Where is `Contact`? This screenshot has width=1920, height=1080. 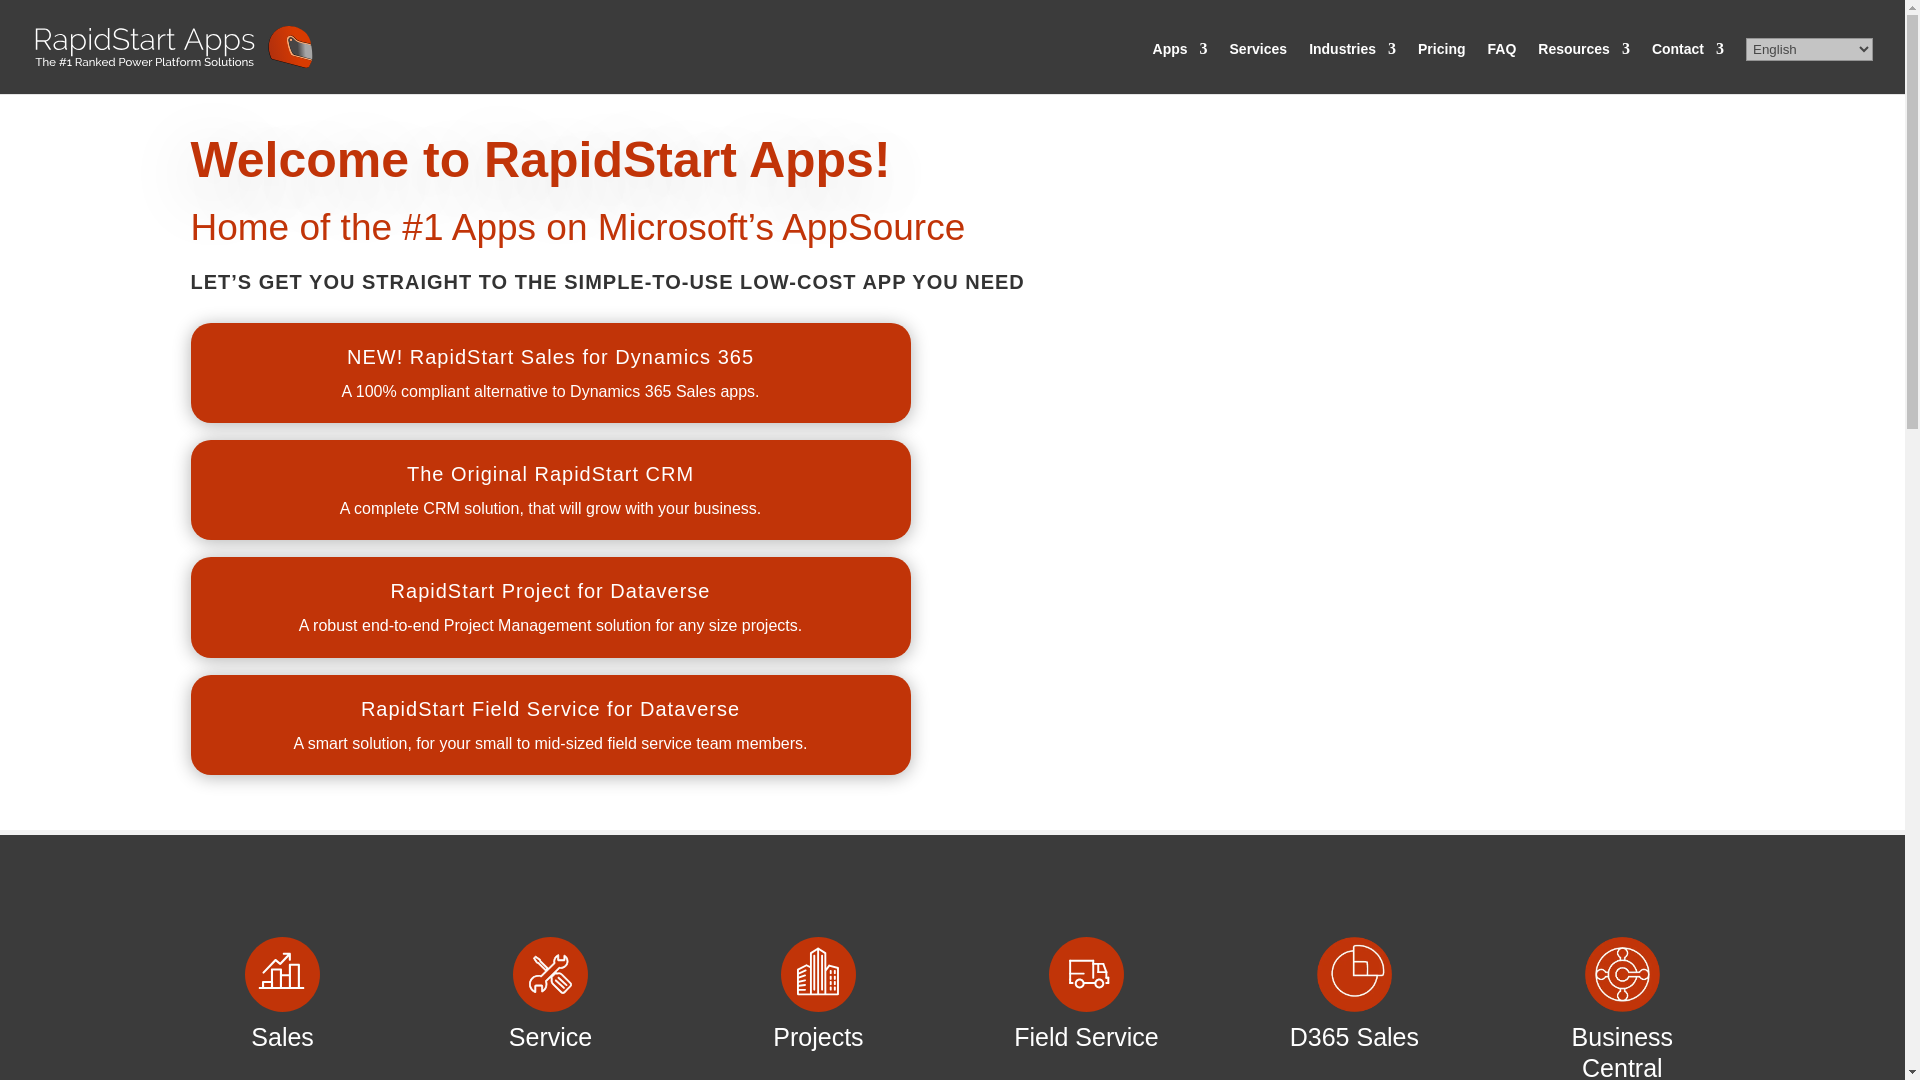 Contact is located at coordinates (1688, 68).